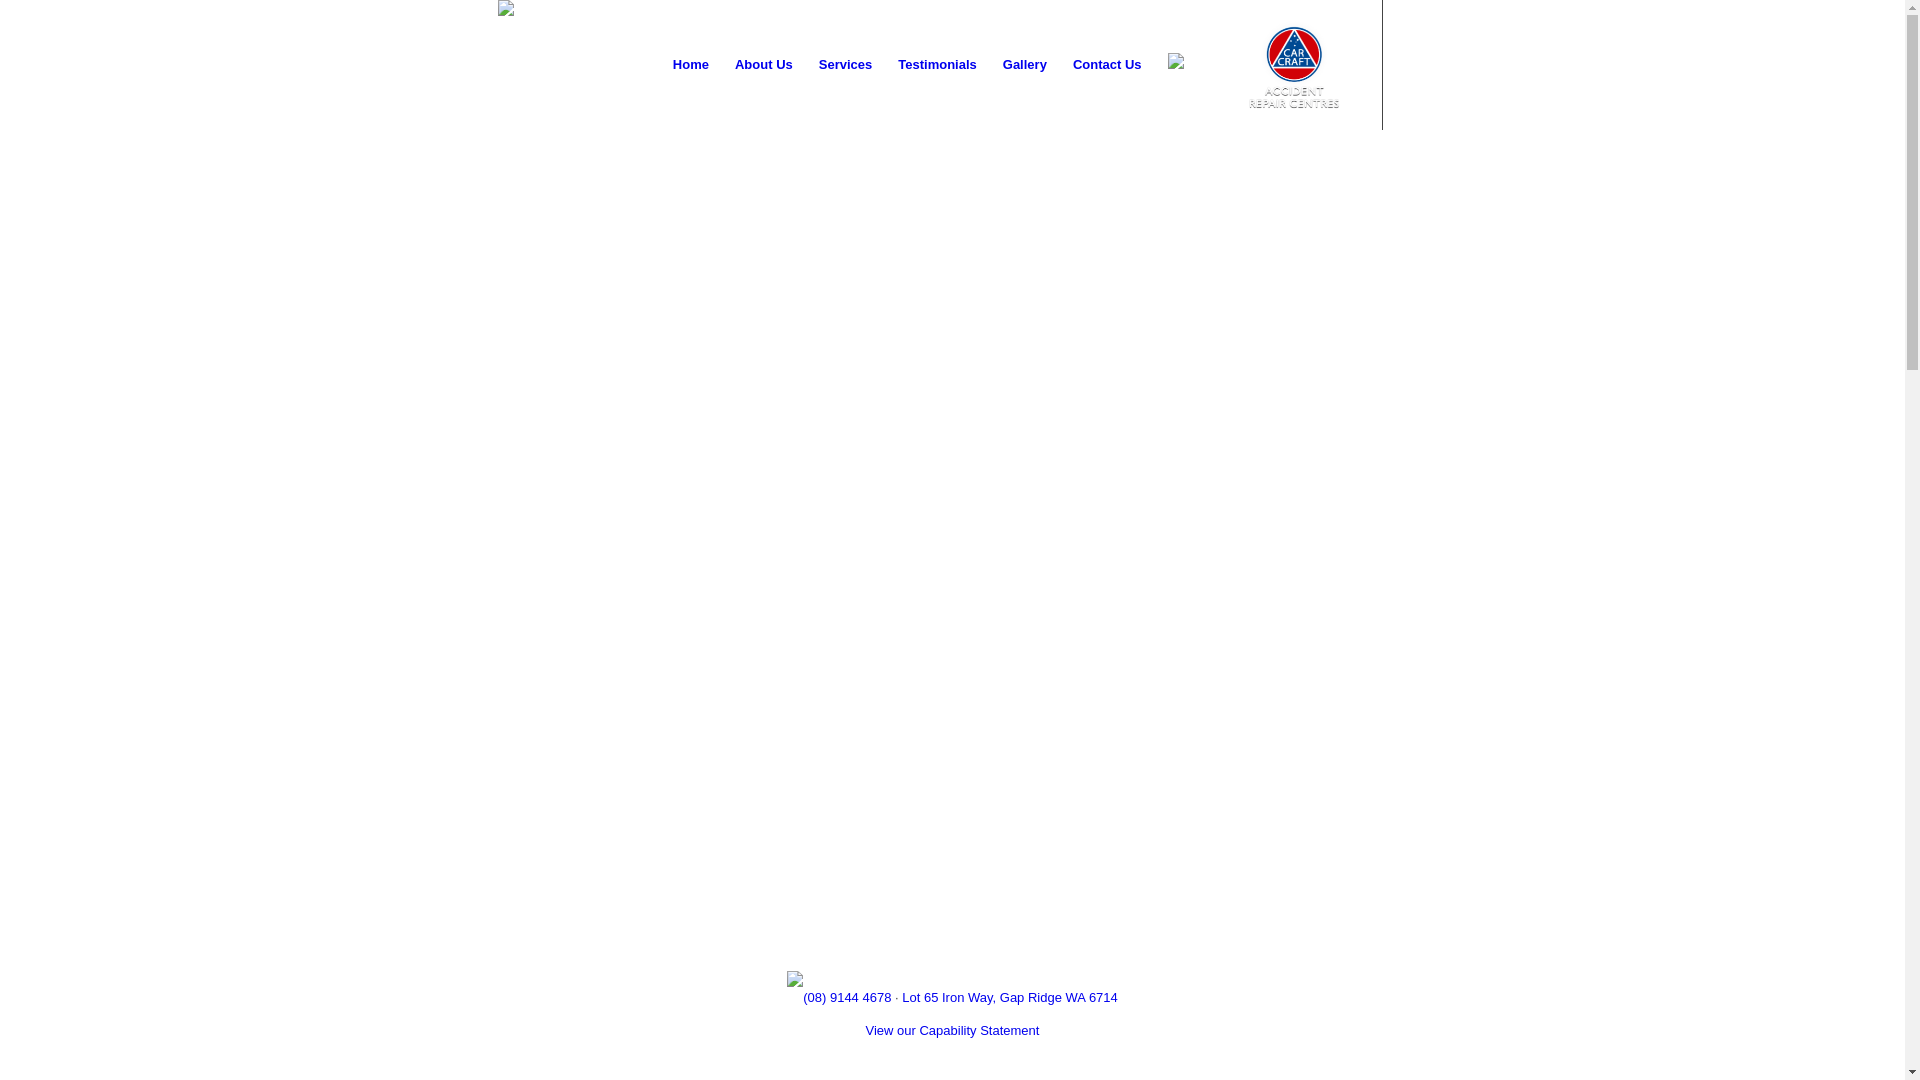 The image size is (1920, 1080). I want to click on 4, so click(969, 905).